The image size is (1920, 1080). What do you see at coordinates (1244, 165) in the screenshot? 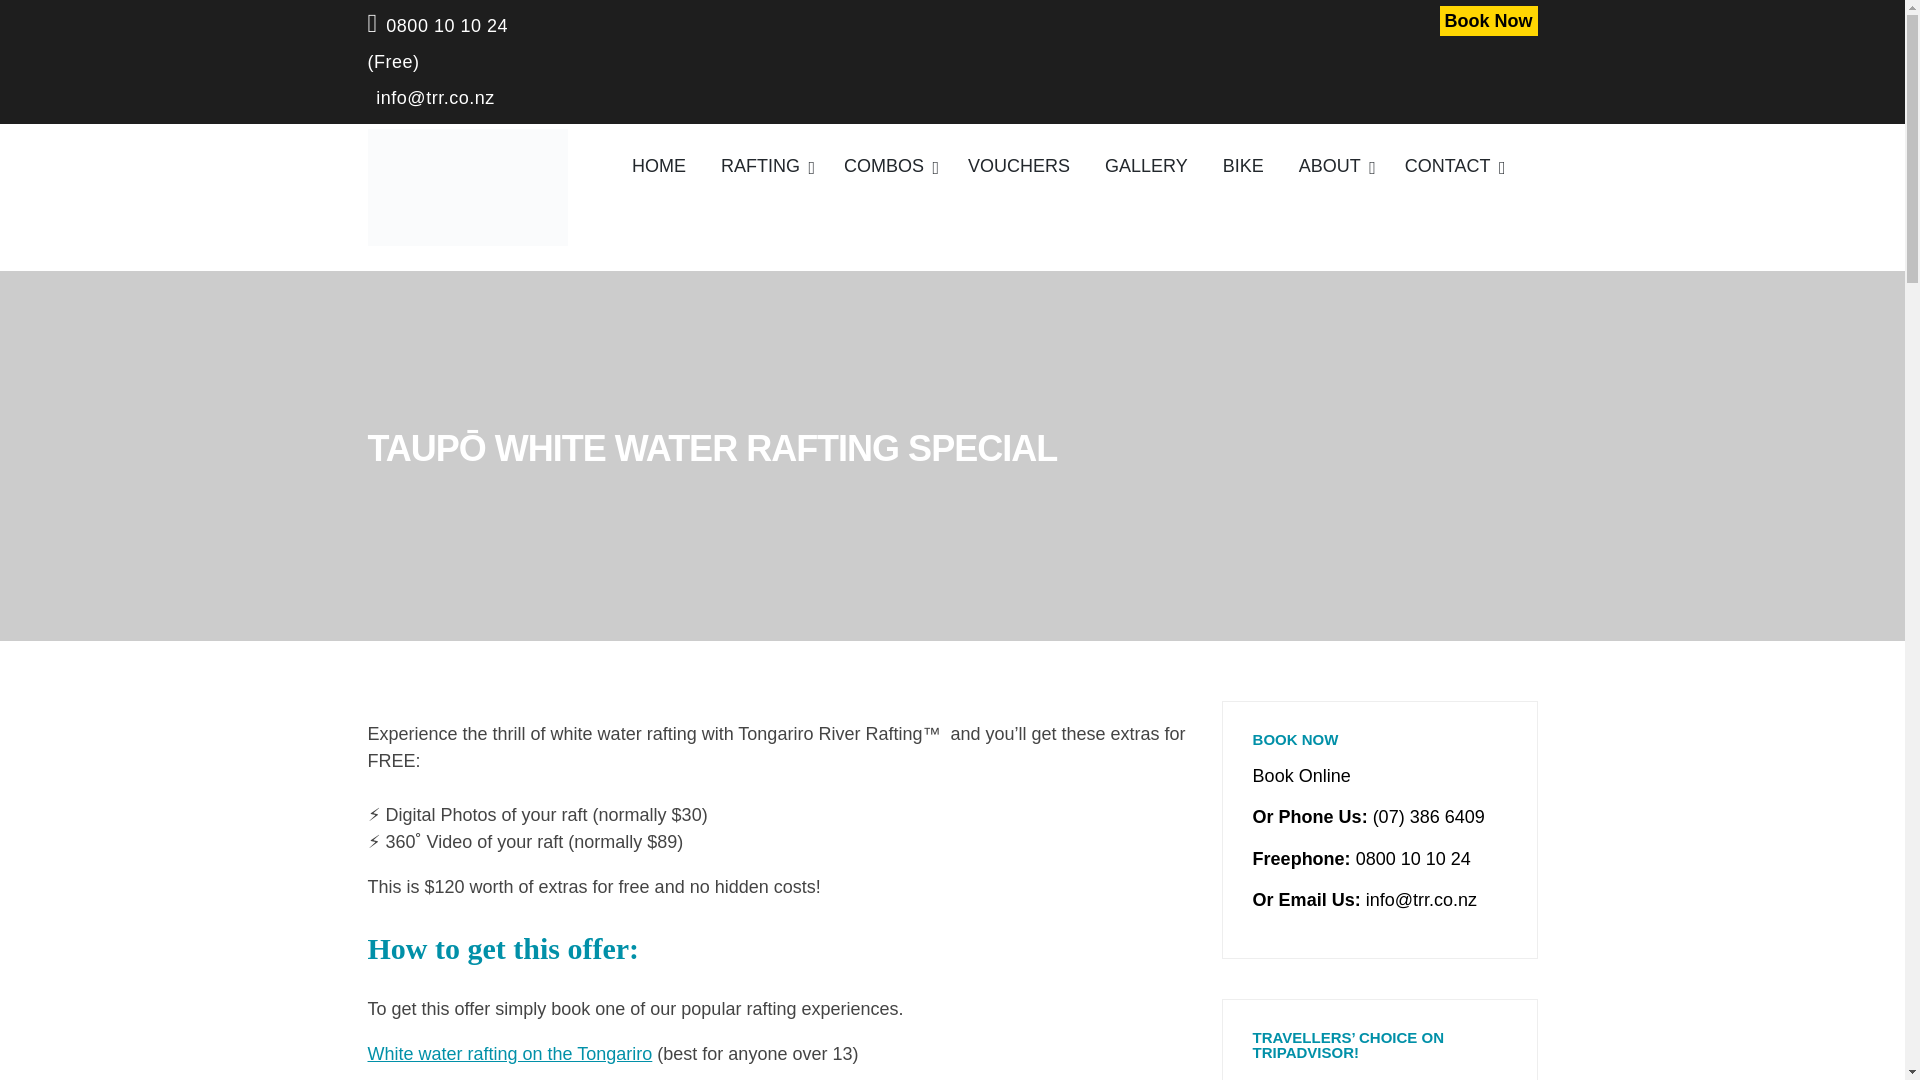
I see `BIKE` at bounding box center [1244, 165].